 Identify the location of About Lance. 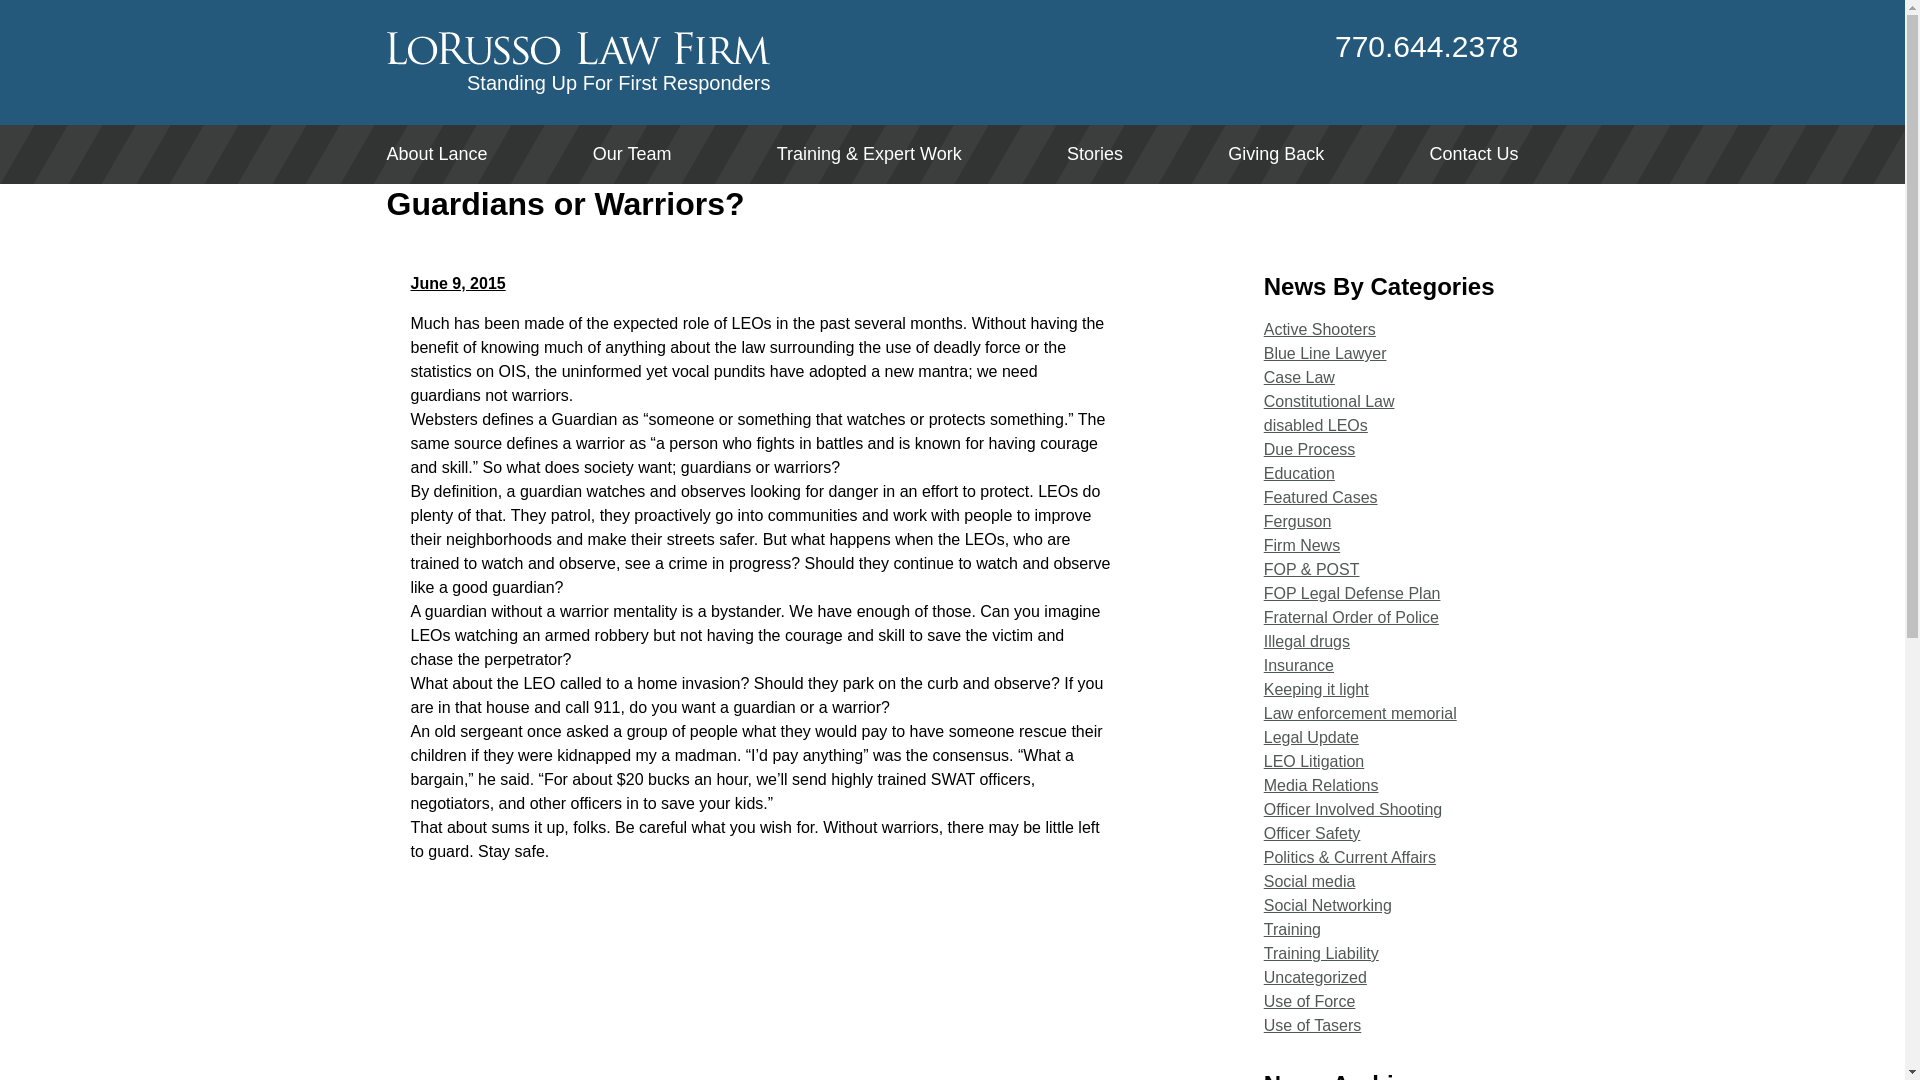
(436, 154).